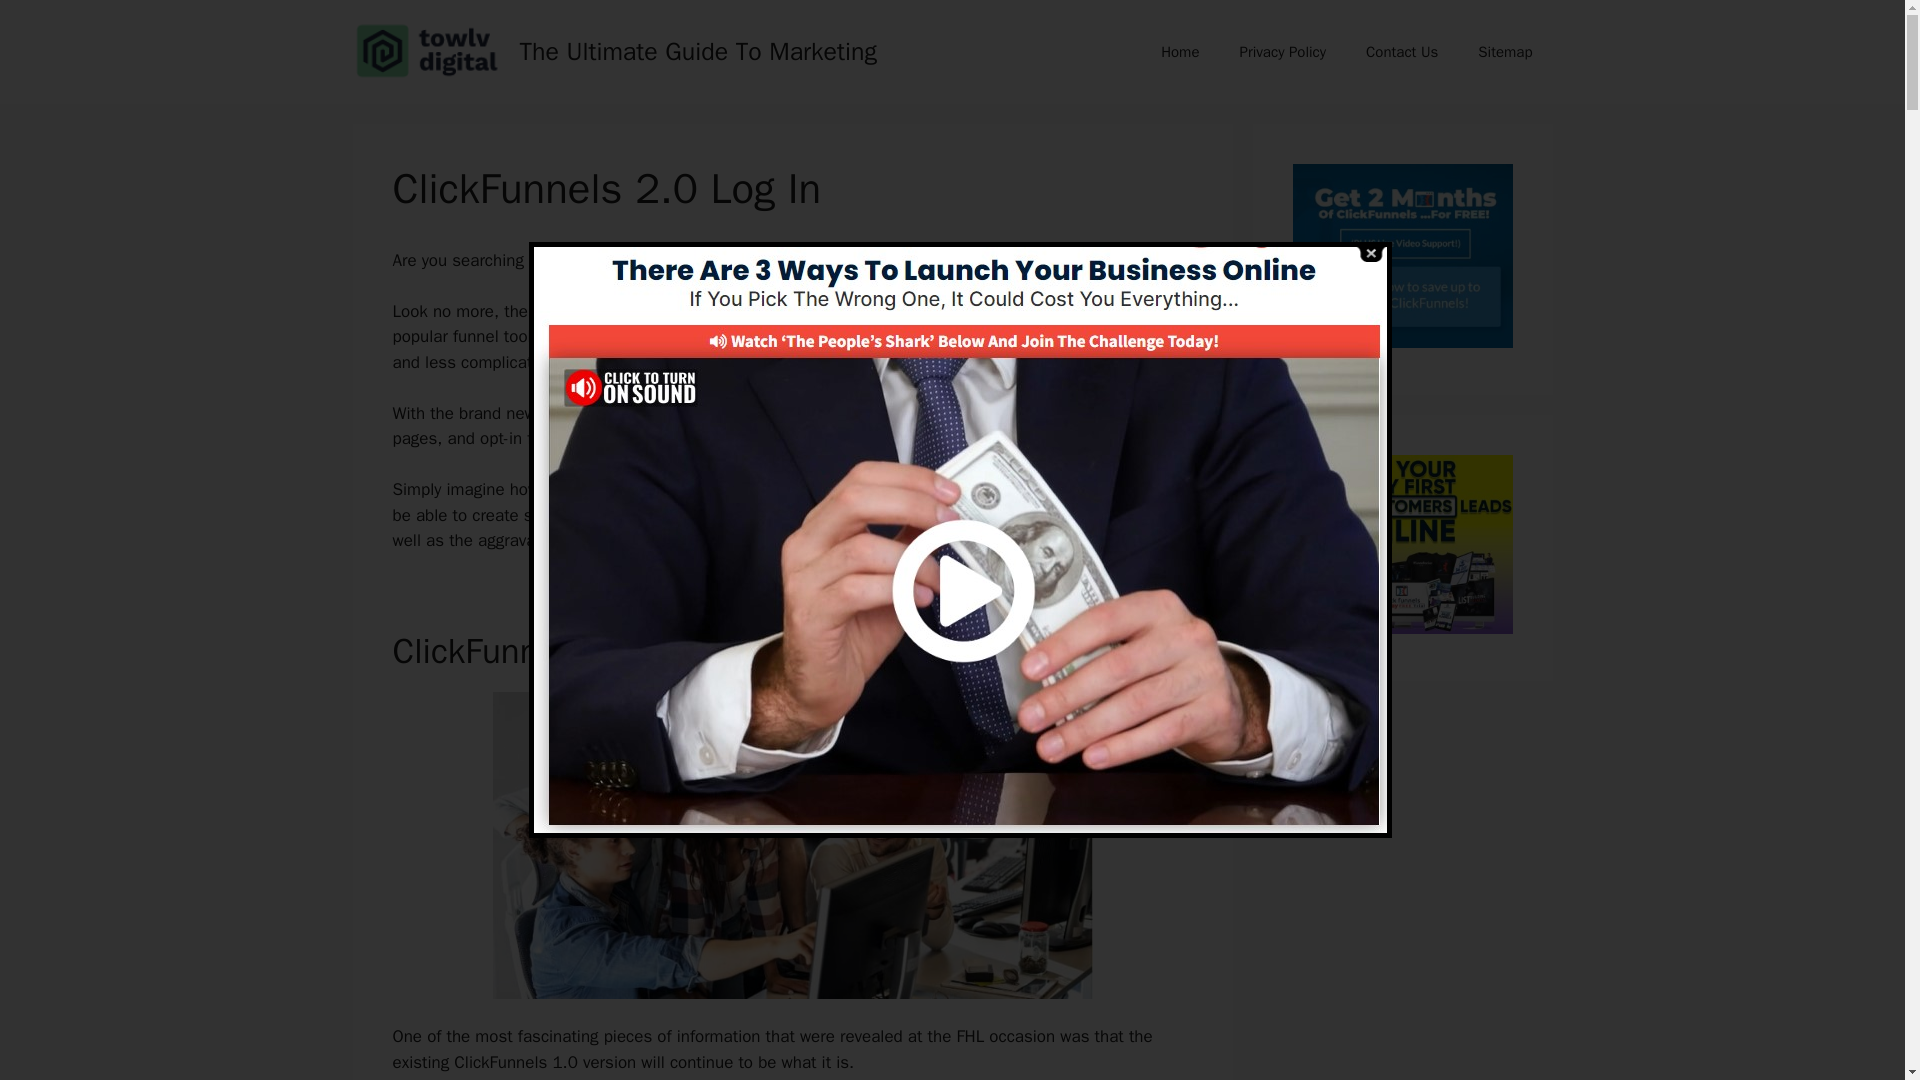 Image resolution: width=1920 pixels, height=1080 pixels. I want to click on The Ultimate Guide To Marketing, so click(698, 50).